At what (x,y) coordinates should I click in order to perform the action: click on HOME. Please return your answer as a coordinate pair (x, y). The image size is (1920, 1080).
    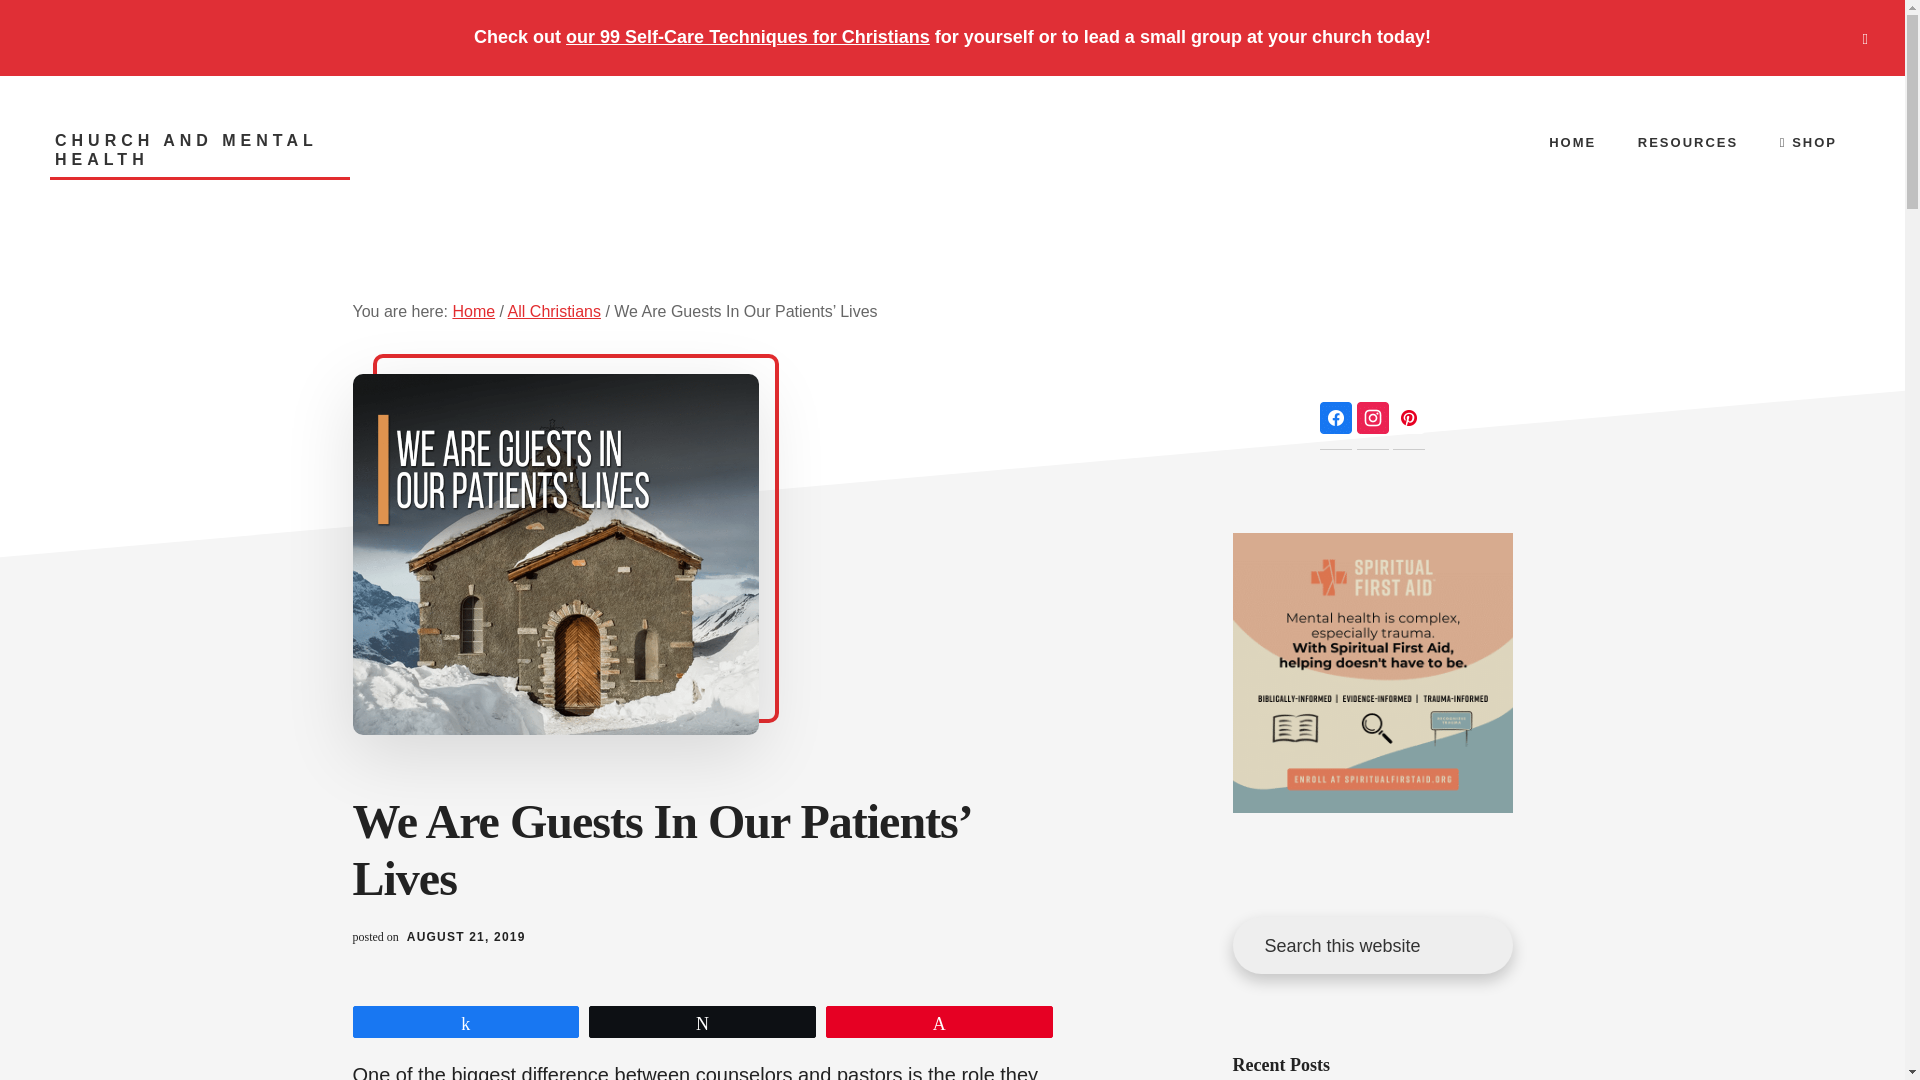
    Looking at the image, I should click on (1572, 142).